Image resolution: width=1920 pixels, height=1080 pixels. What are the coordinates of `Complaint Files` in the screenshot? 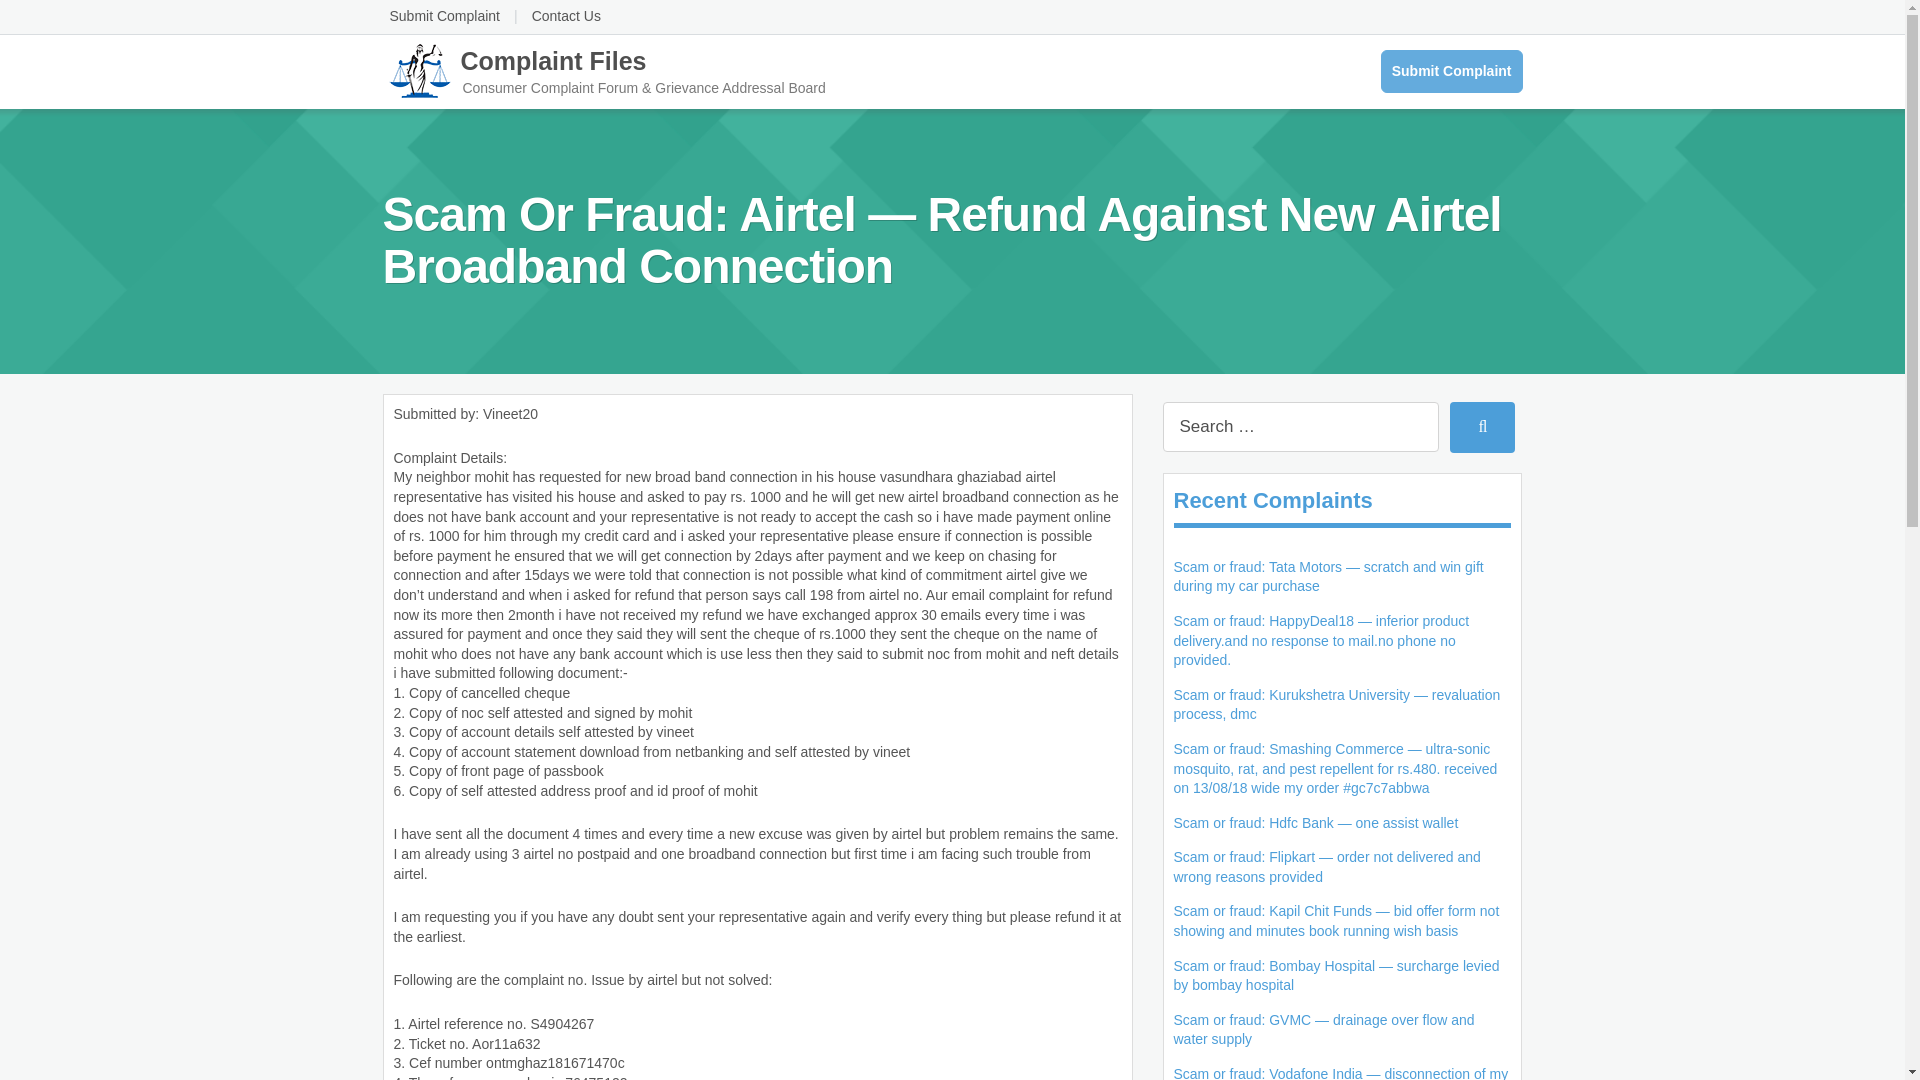 It's located at (604, 69).